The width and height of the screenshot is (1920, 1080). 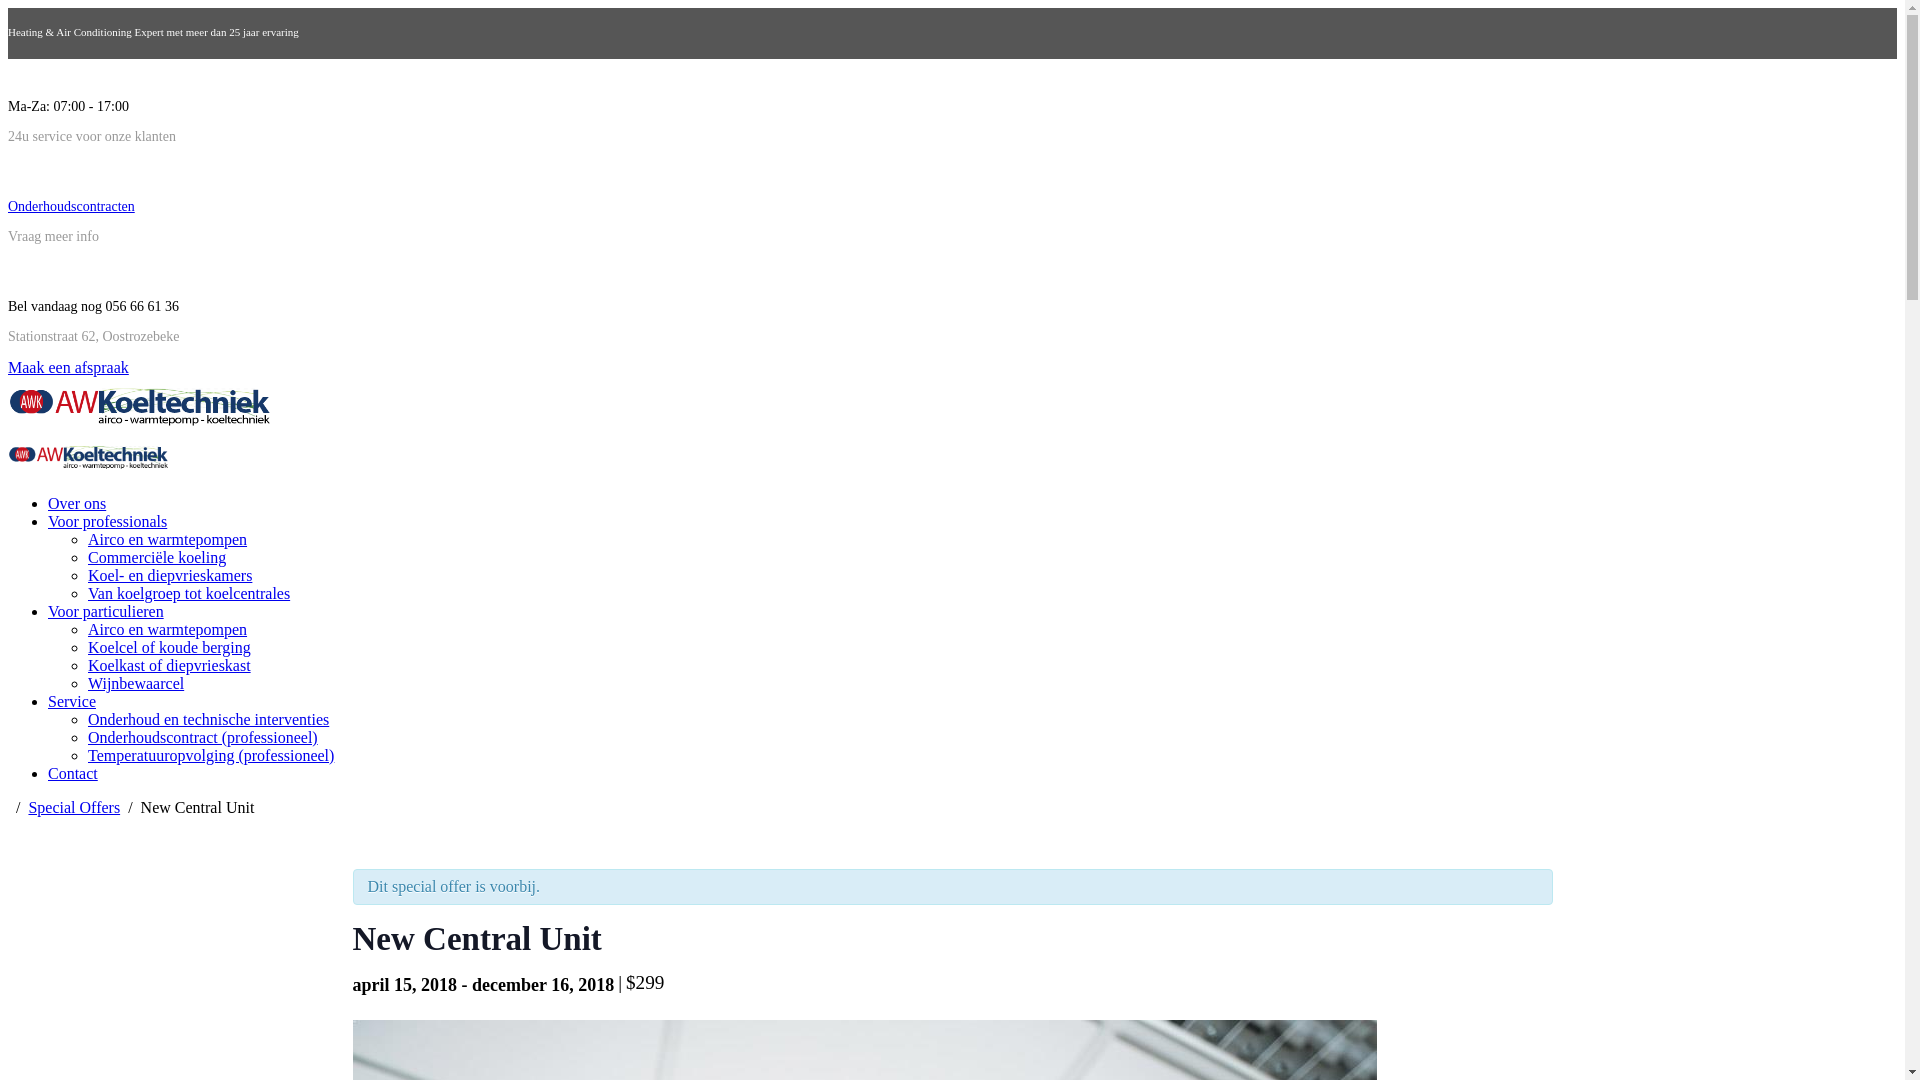 I want to click on Contact, so click(x=73, y=774).